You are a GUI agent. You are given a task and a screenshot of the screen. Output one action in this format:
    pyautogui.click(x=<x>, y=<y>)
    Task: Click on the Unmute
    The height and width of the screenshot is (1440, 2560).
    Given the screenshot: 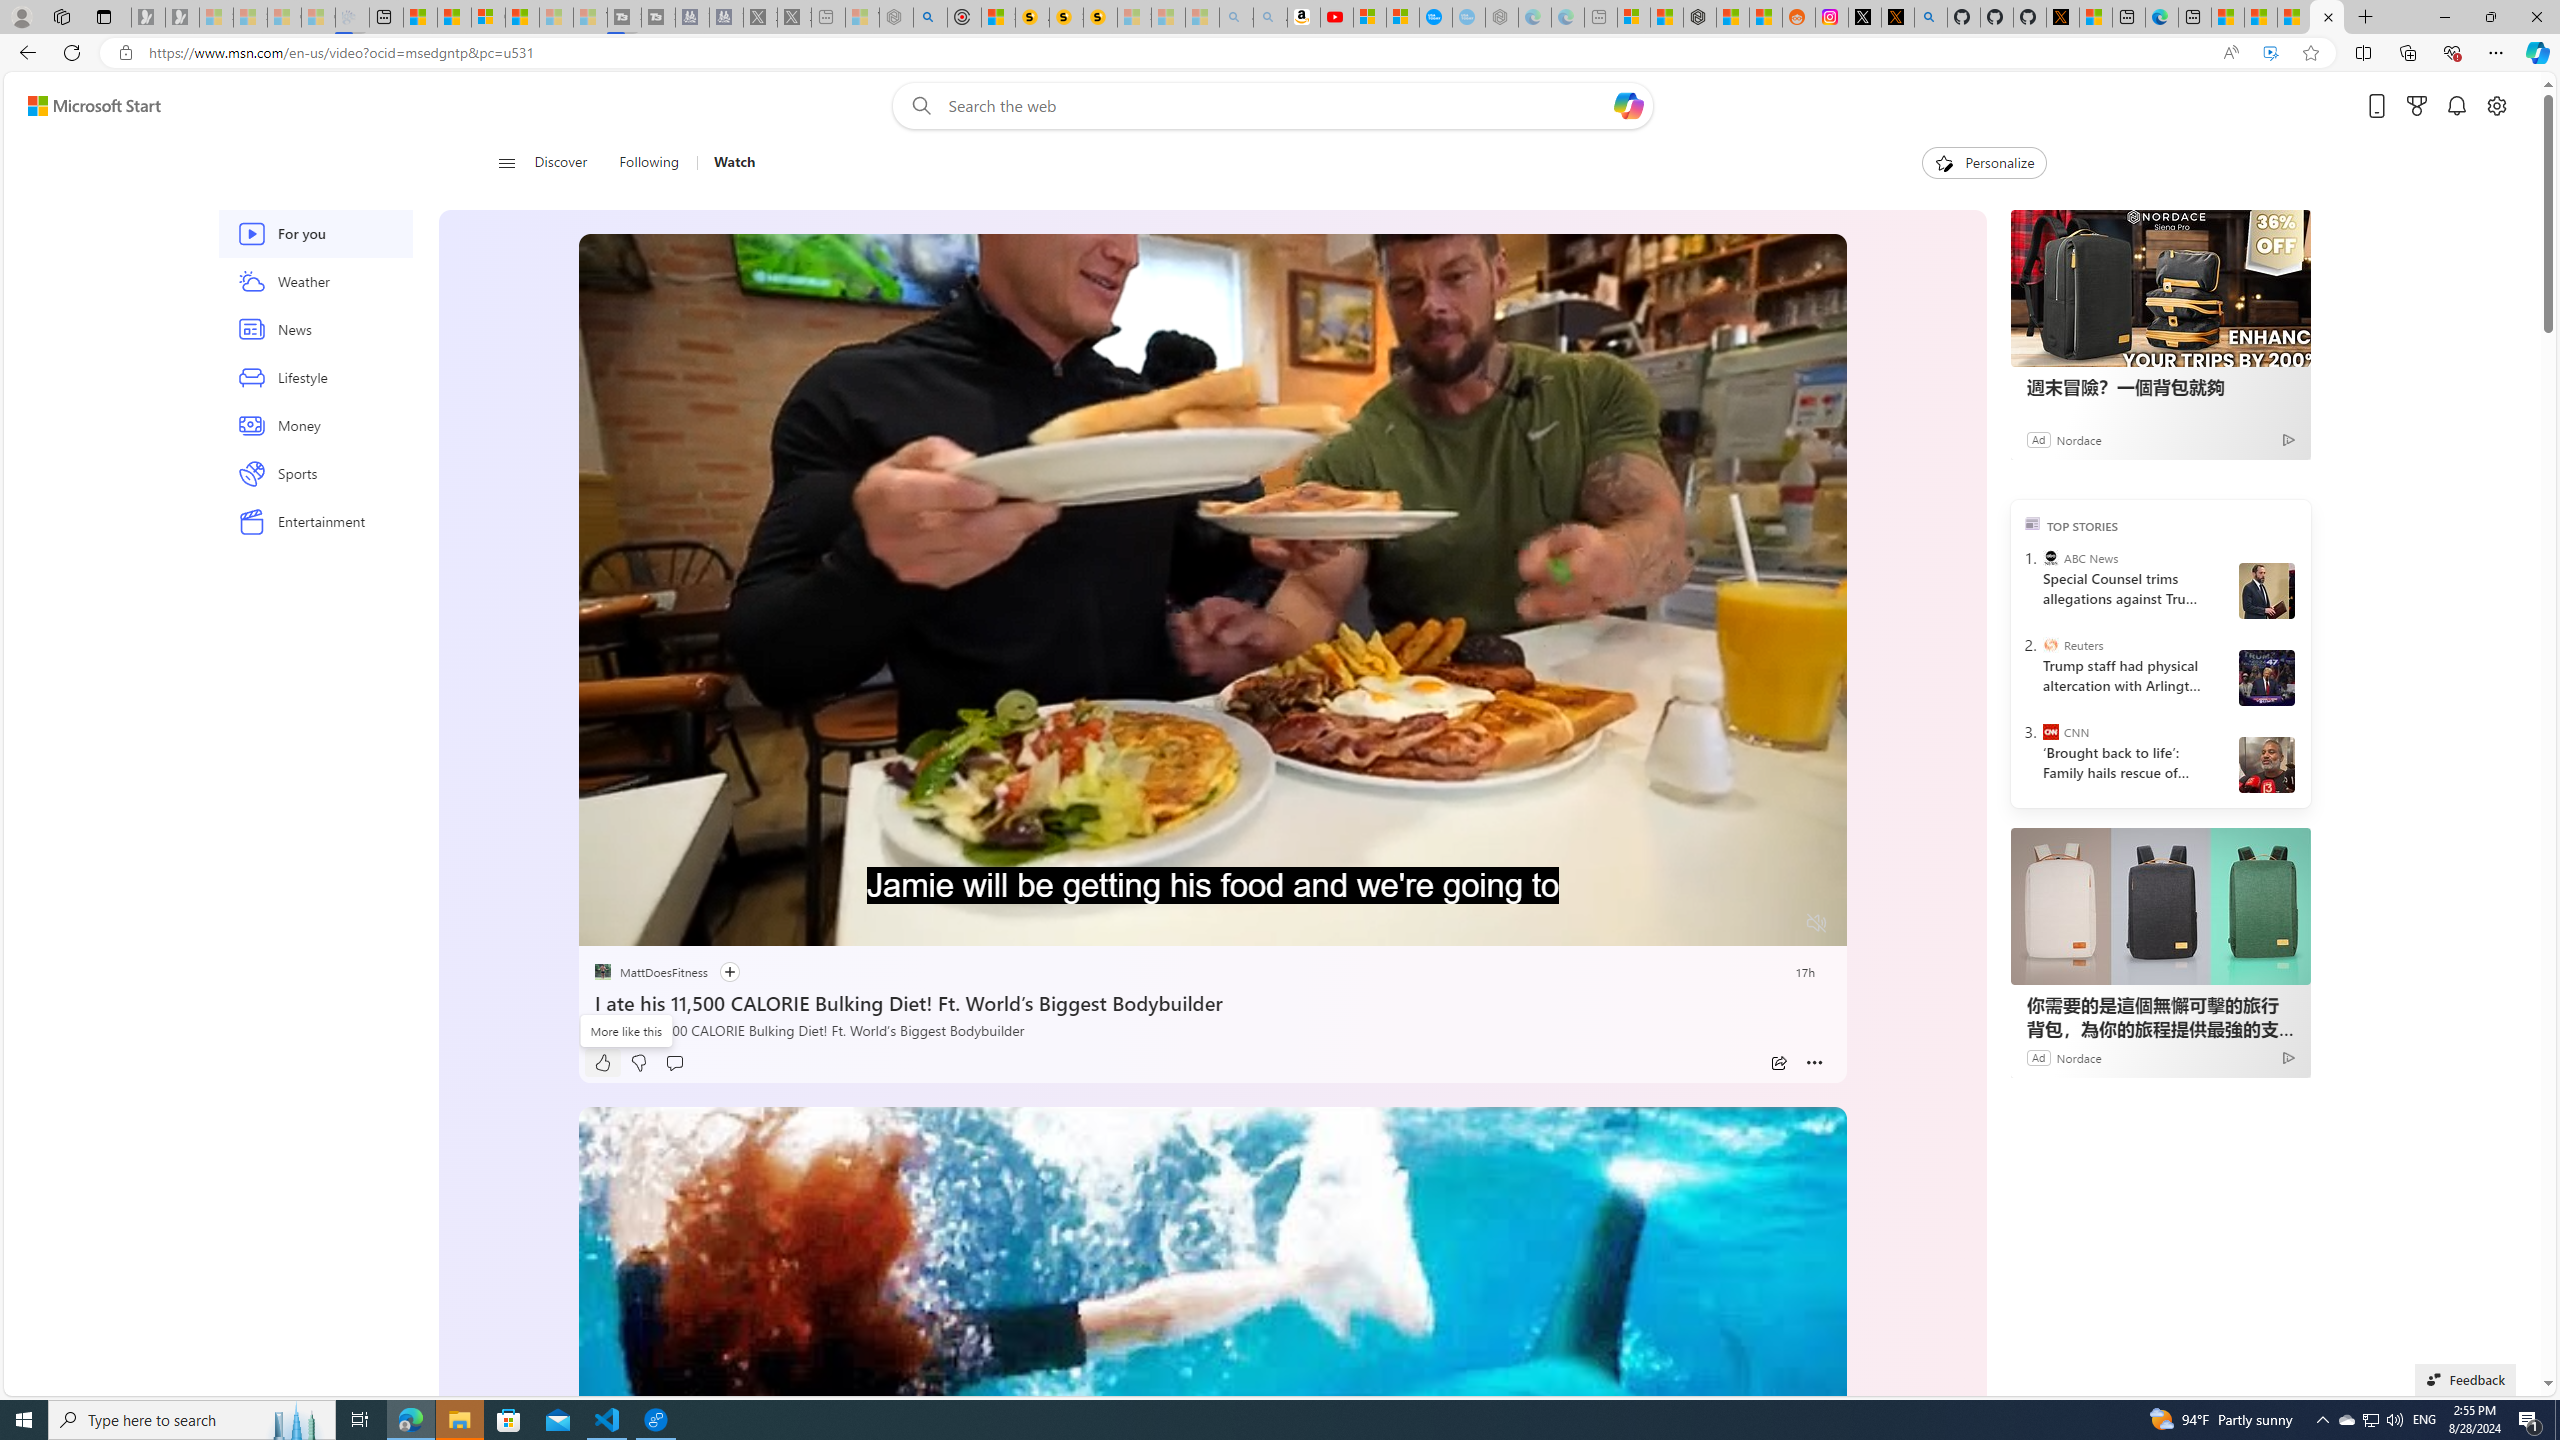 What is the action you would take?
    pyautogui.click(x=1818, y=923)
    